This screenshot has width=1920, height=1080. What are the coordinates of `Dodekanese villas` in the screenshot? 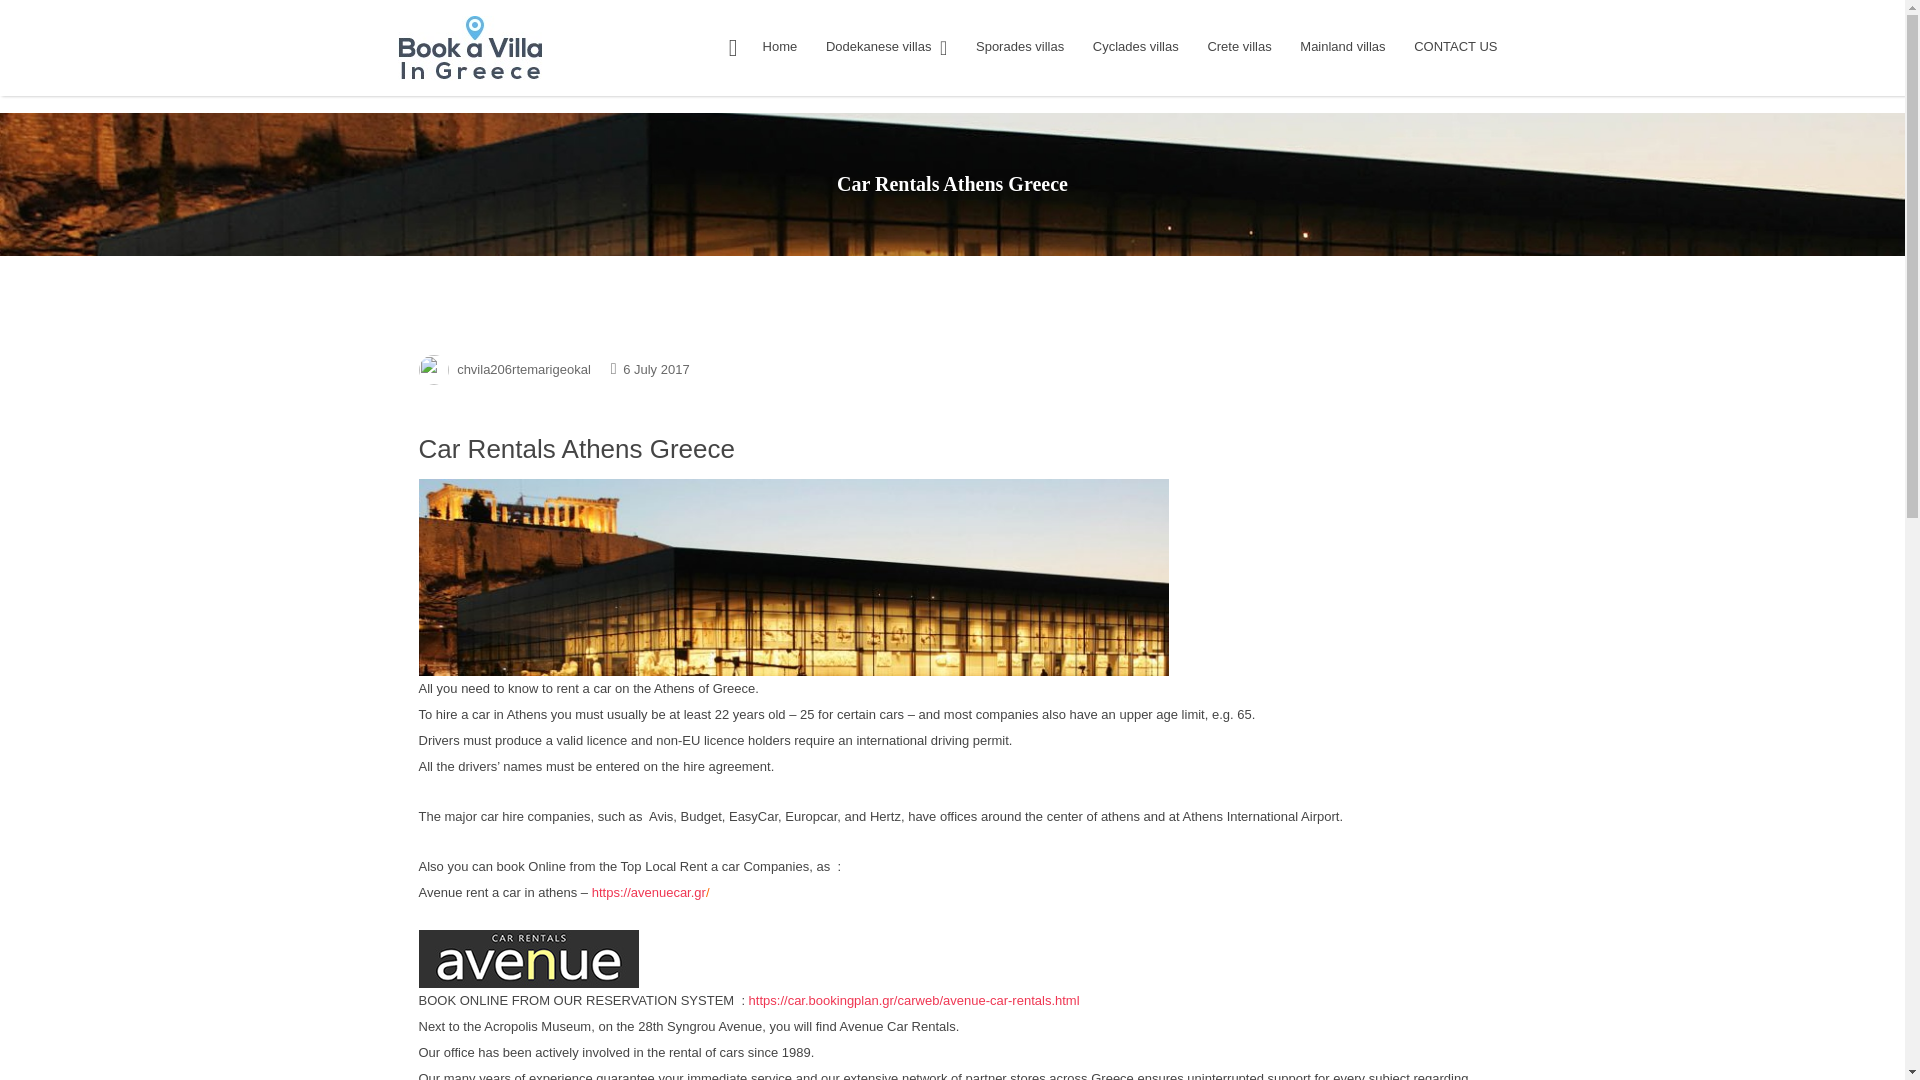 It's located at (878, 46).